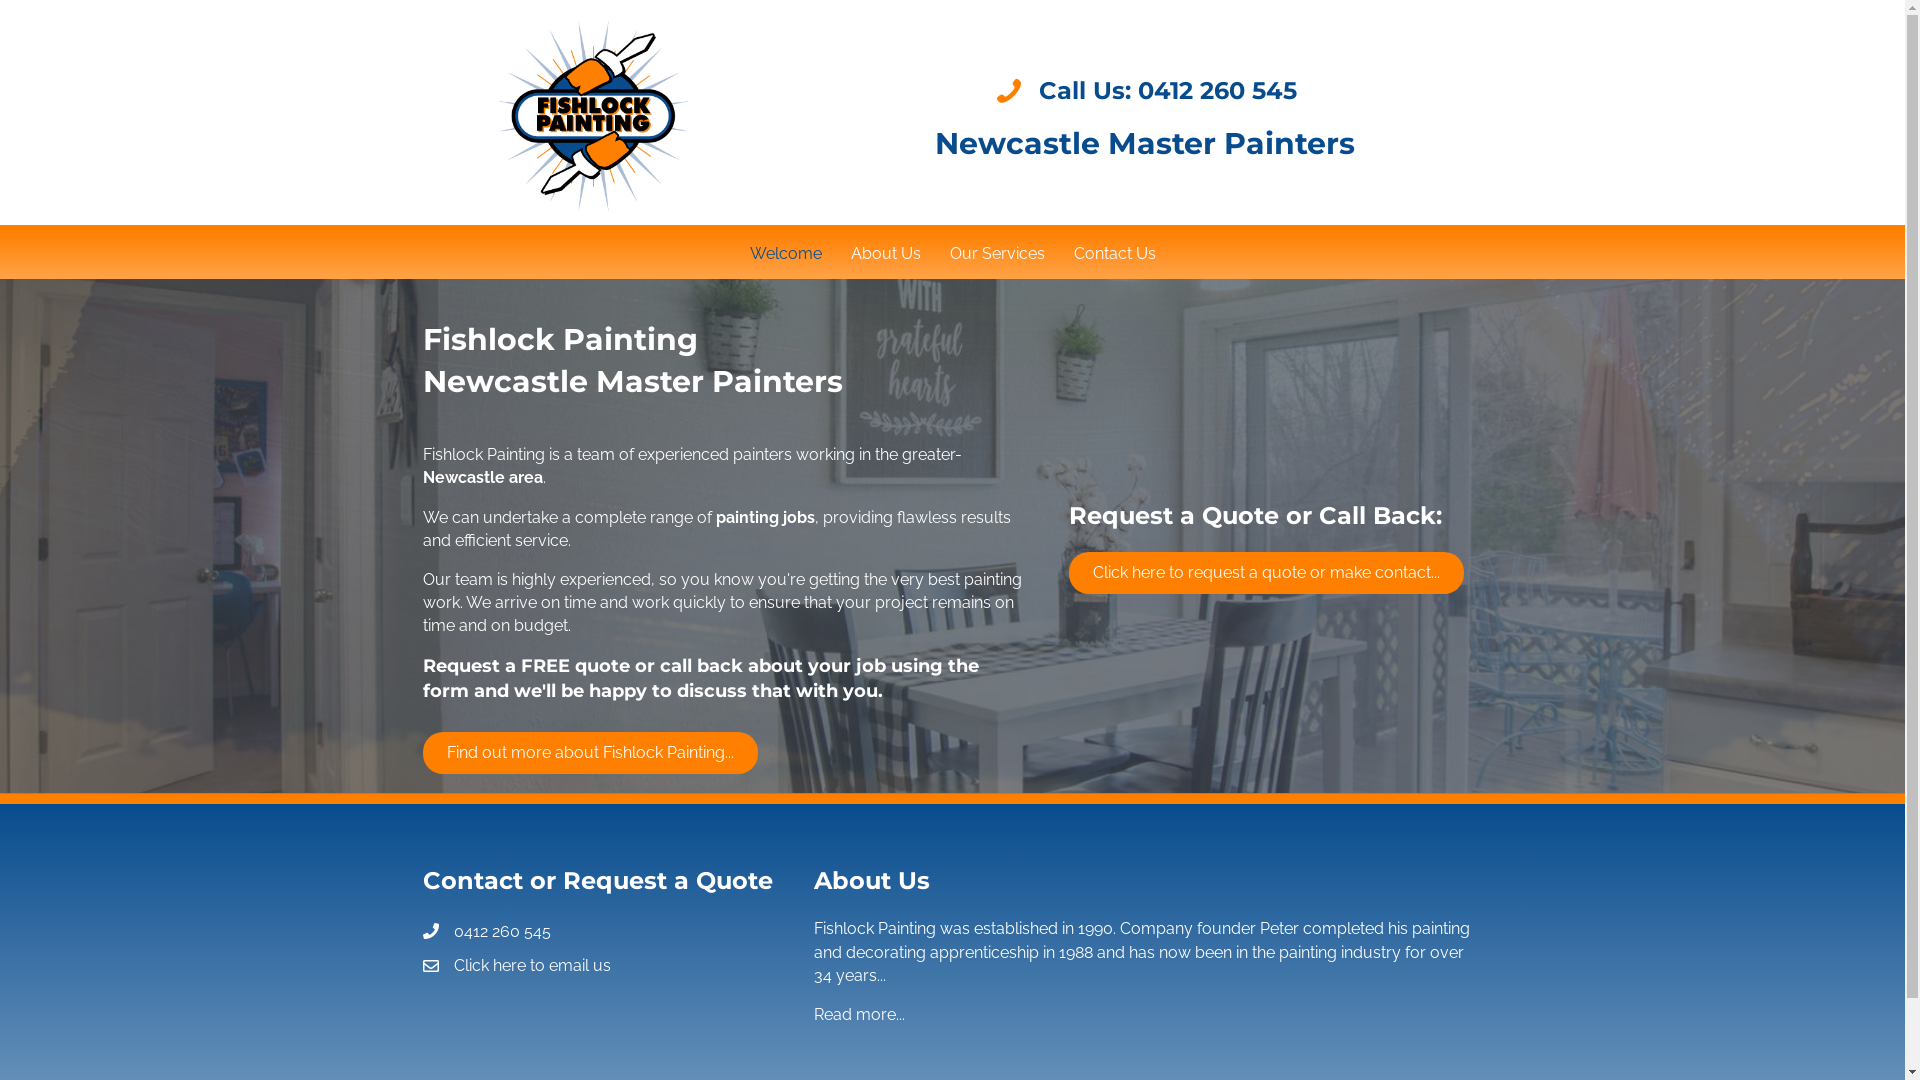 The height and width of the screenshot is (1080, 1920). I want to click on Welcome, so click(786, 254).